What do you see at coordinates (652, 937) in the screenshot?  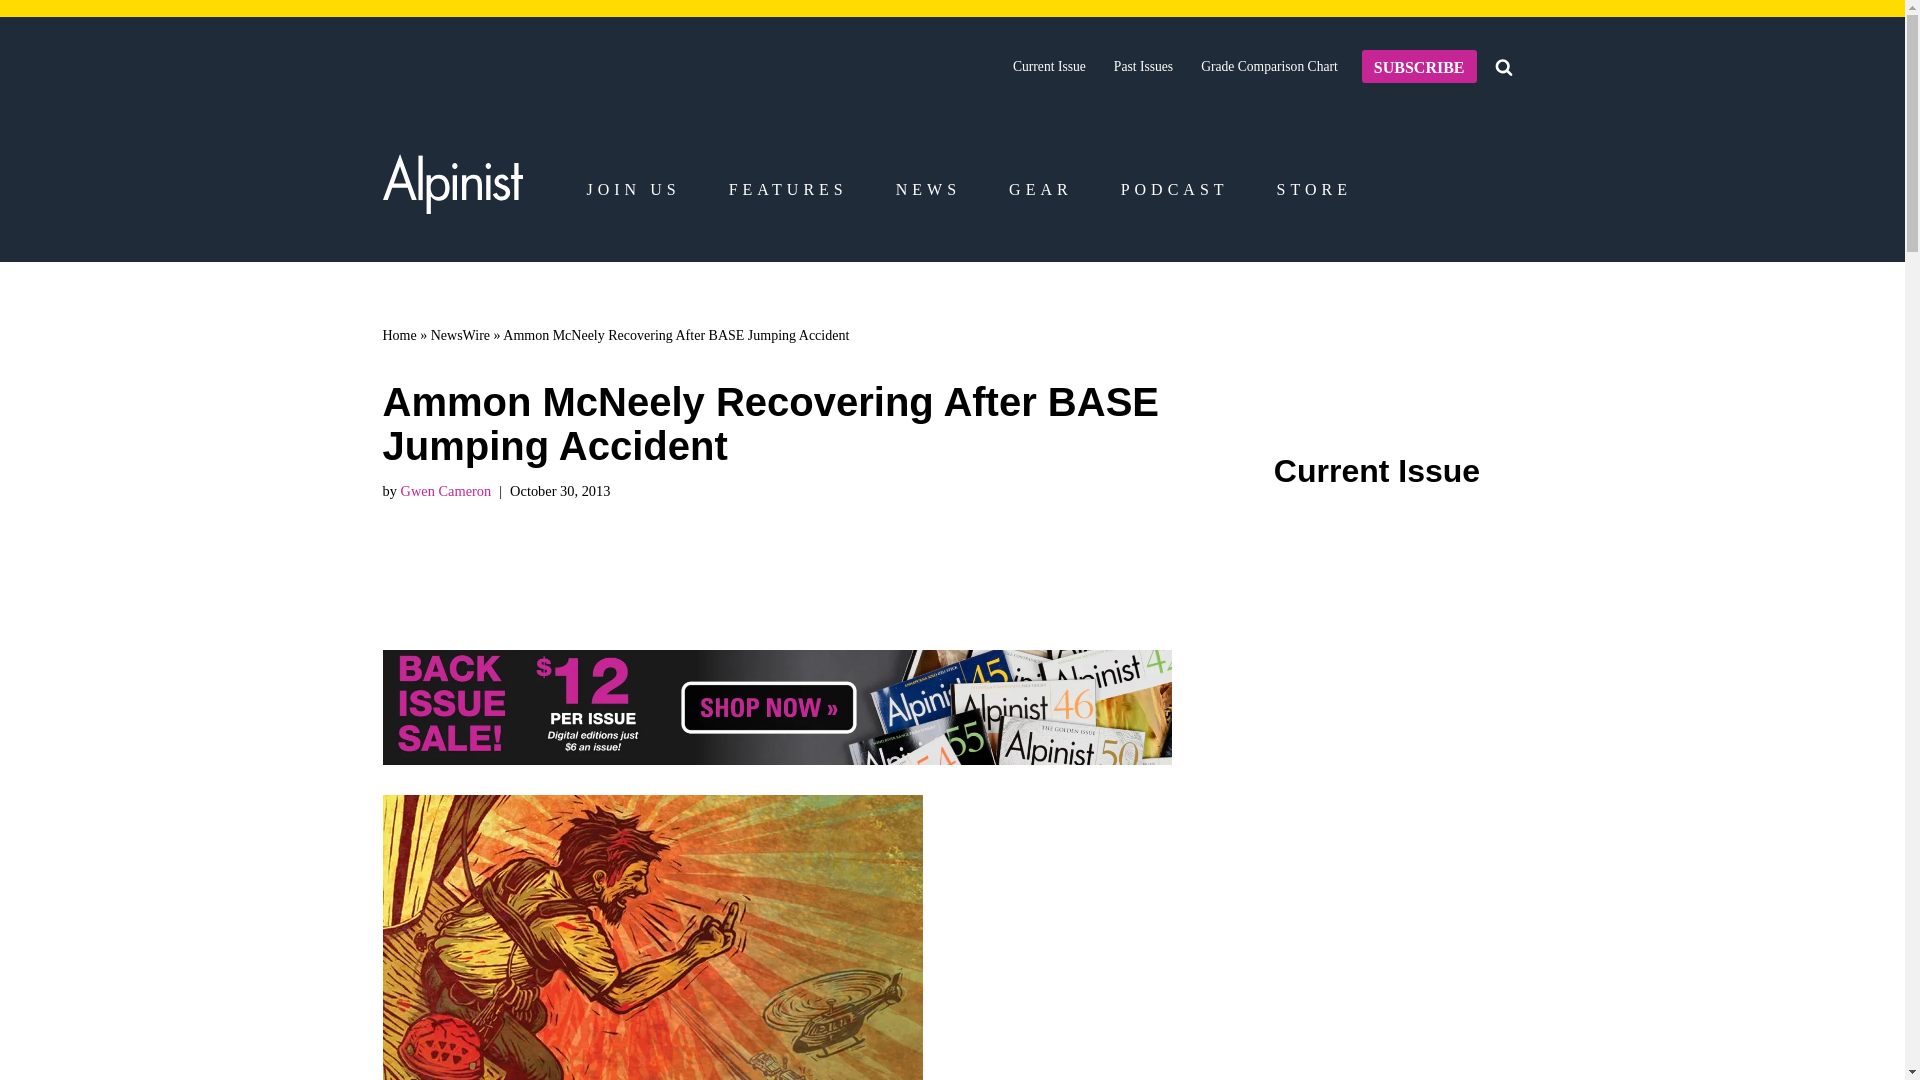 I see `ammon-1` at bounding box center [652, 937].